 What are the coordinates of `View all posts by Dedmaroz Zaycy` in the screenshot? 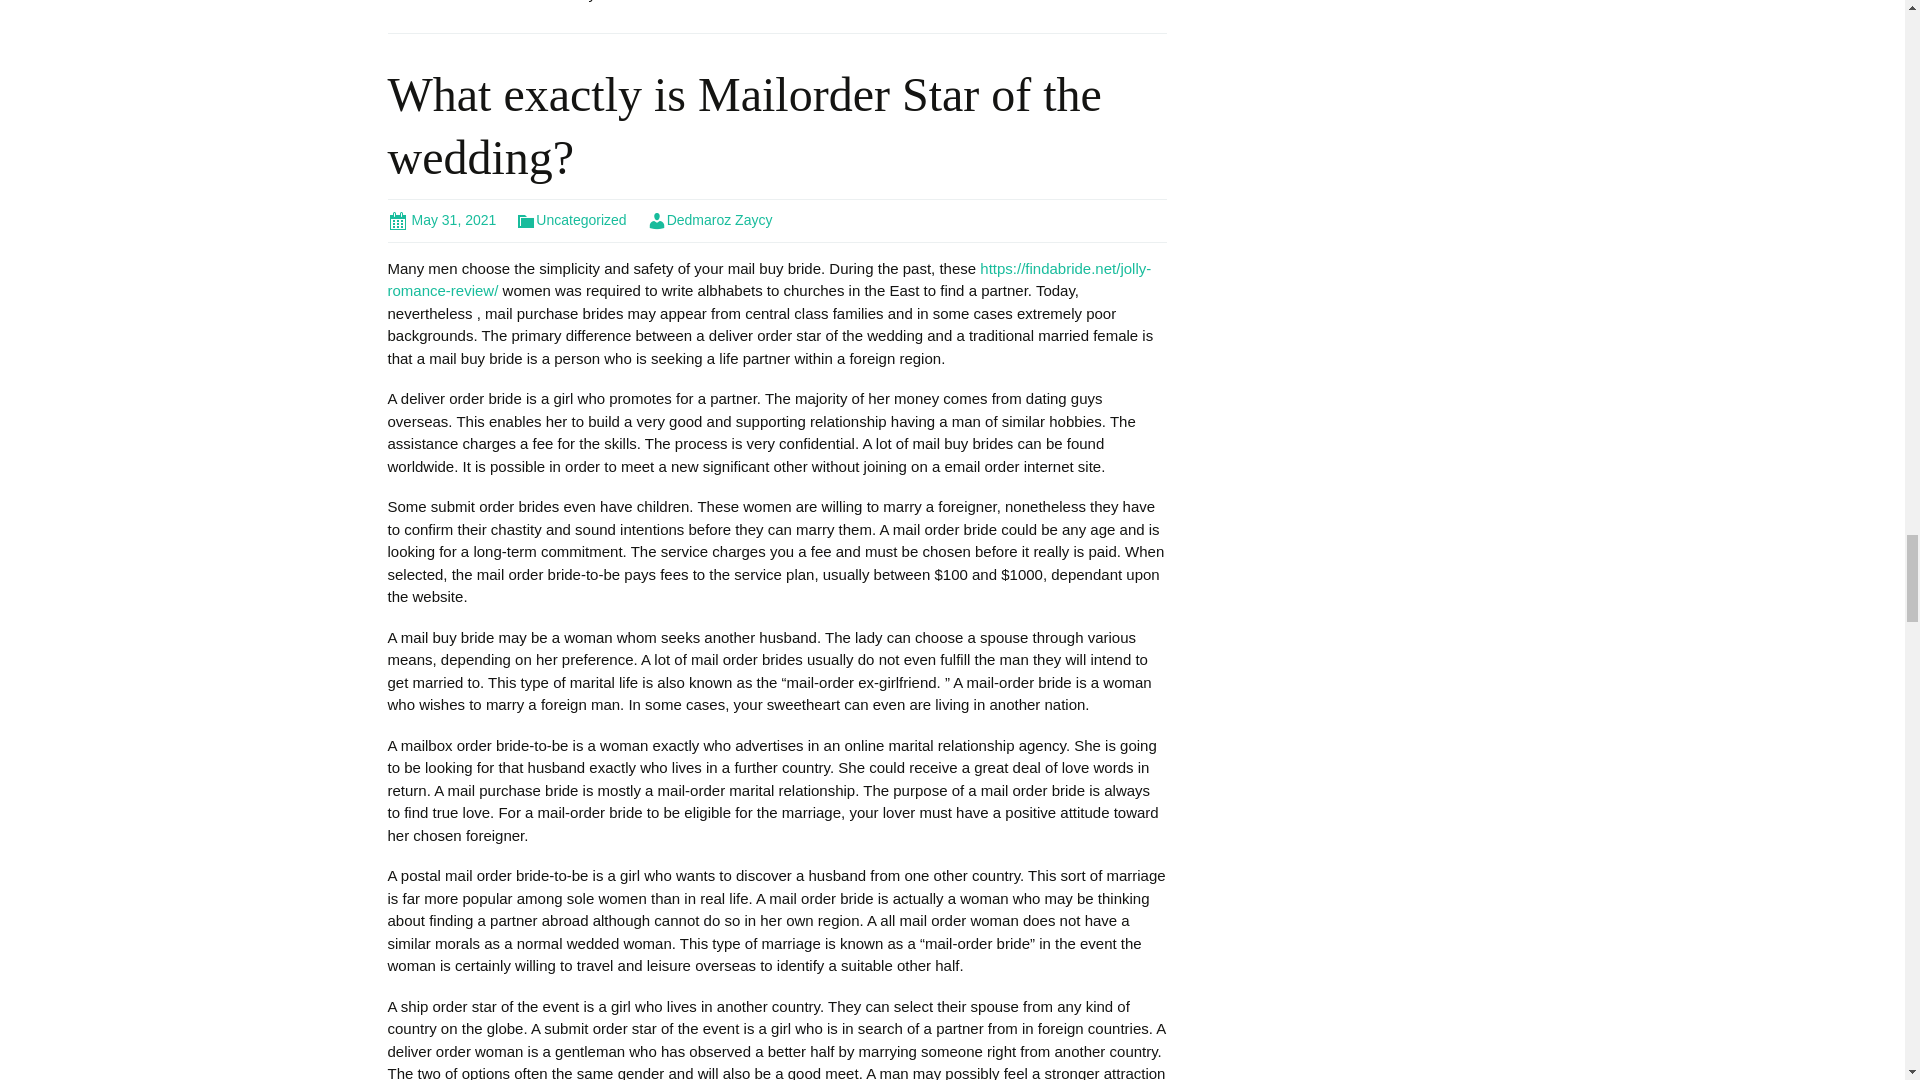 It's located at (710, 219).